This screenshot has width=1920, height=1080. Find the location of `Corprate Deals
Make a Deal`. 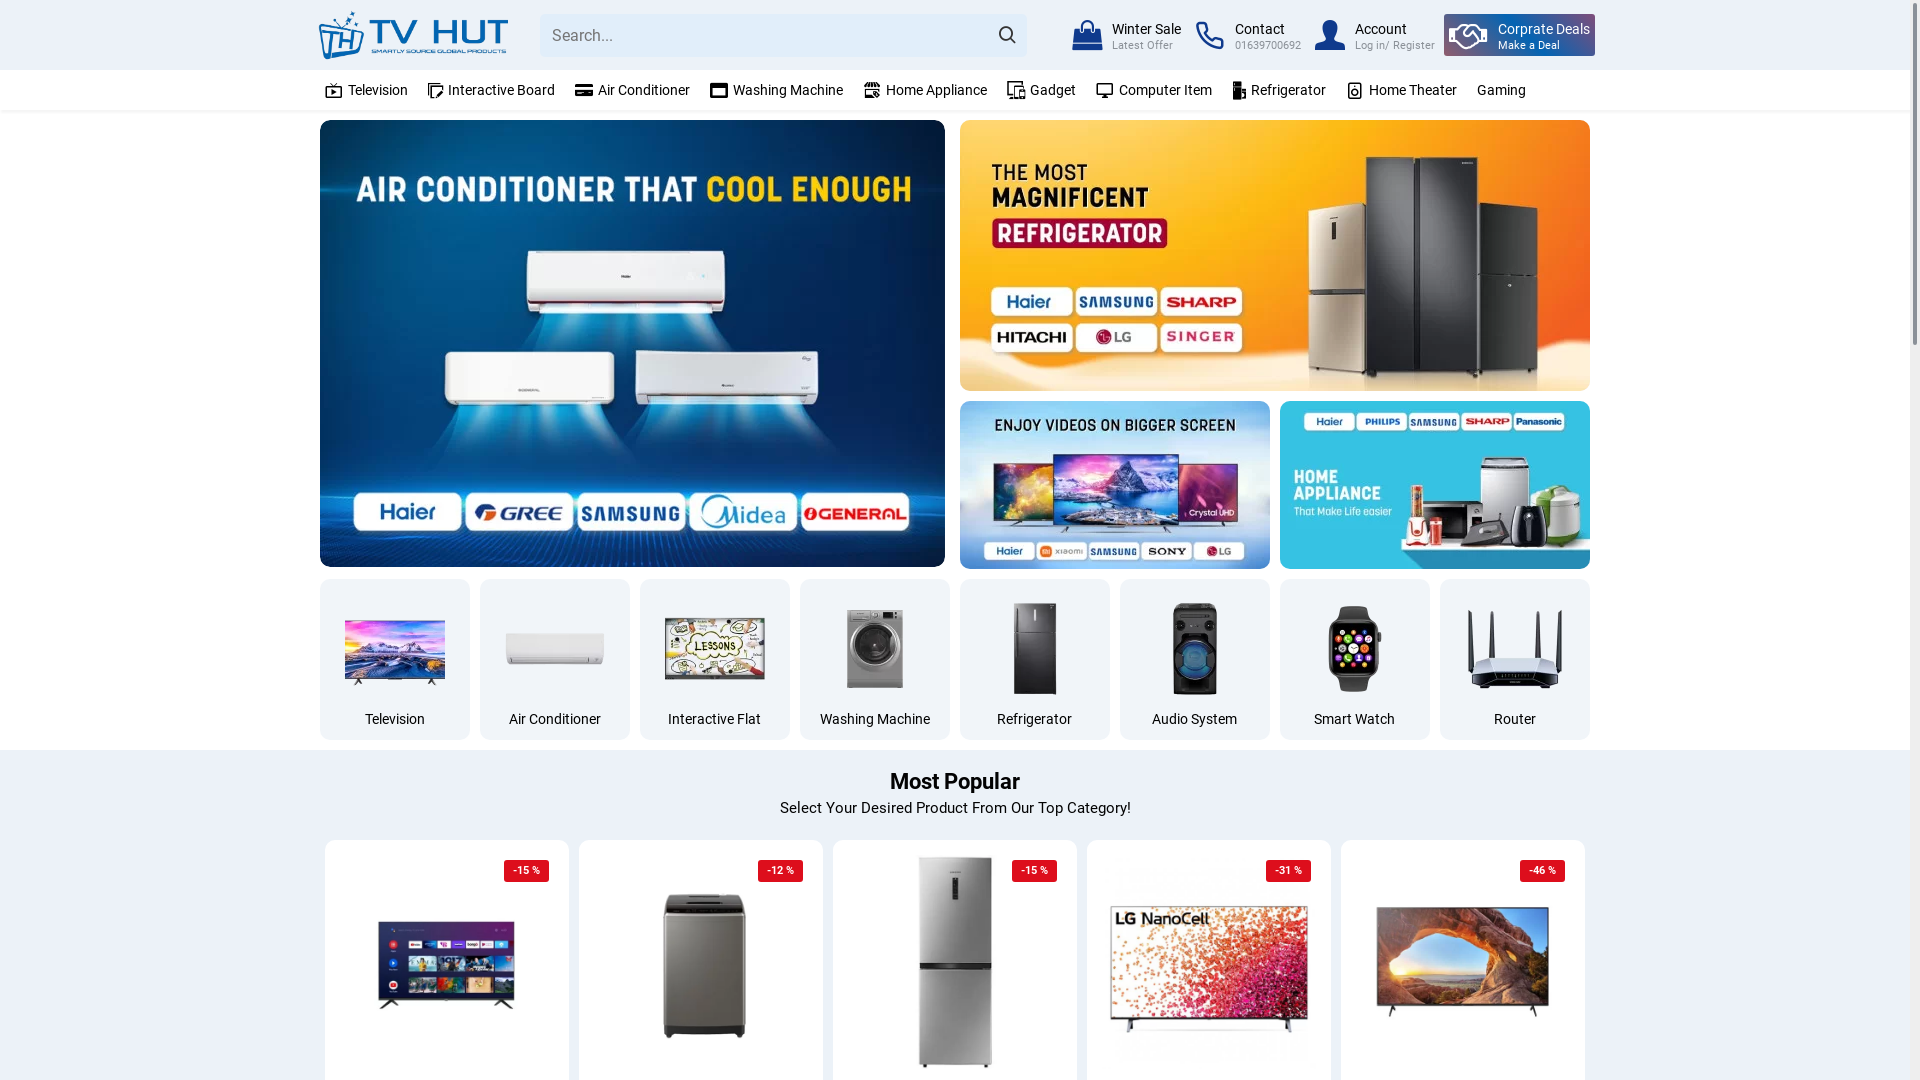

Corprate Deals
Make a Deal is located at coordinates (1520, 35).